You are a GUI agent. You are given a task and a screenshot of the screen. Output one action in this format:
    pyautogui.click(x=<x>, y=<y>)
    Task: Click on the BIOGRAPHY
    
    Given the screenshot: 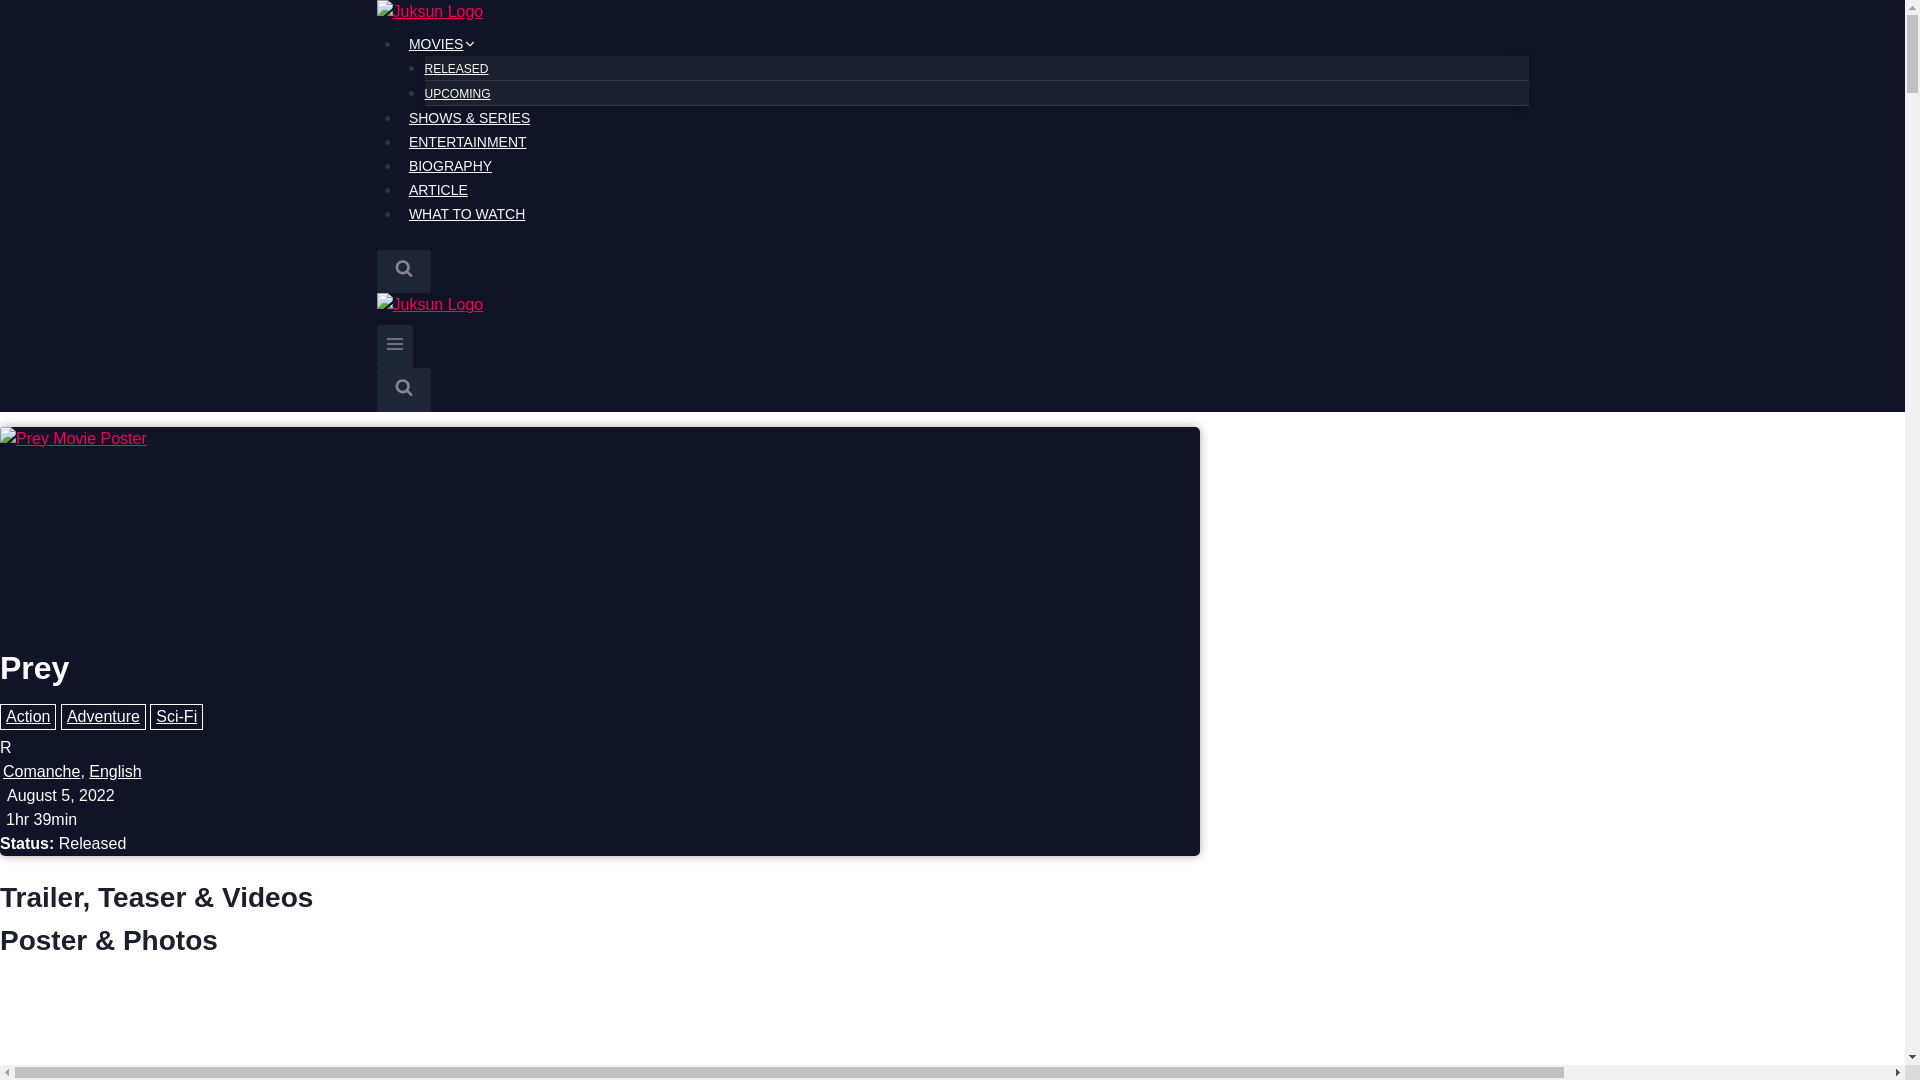 What is the action you would take?
    pyautogui.click(x=449, y=166)
    